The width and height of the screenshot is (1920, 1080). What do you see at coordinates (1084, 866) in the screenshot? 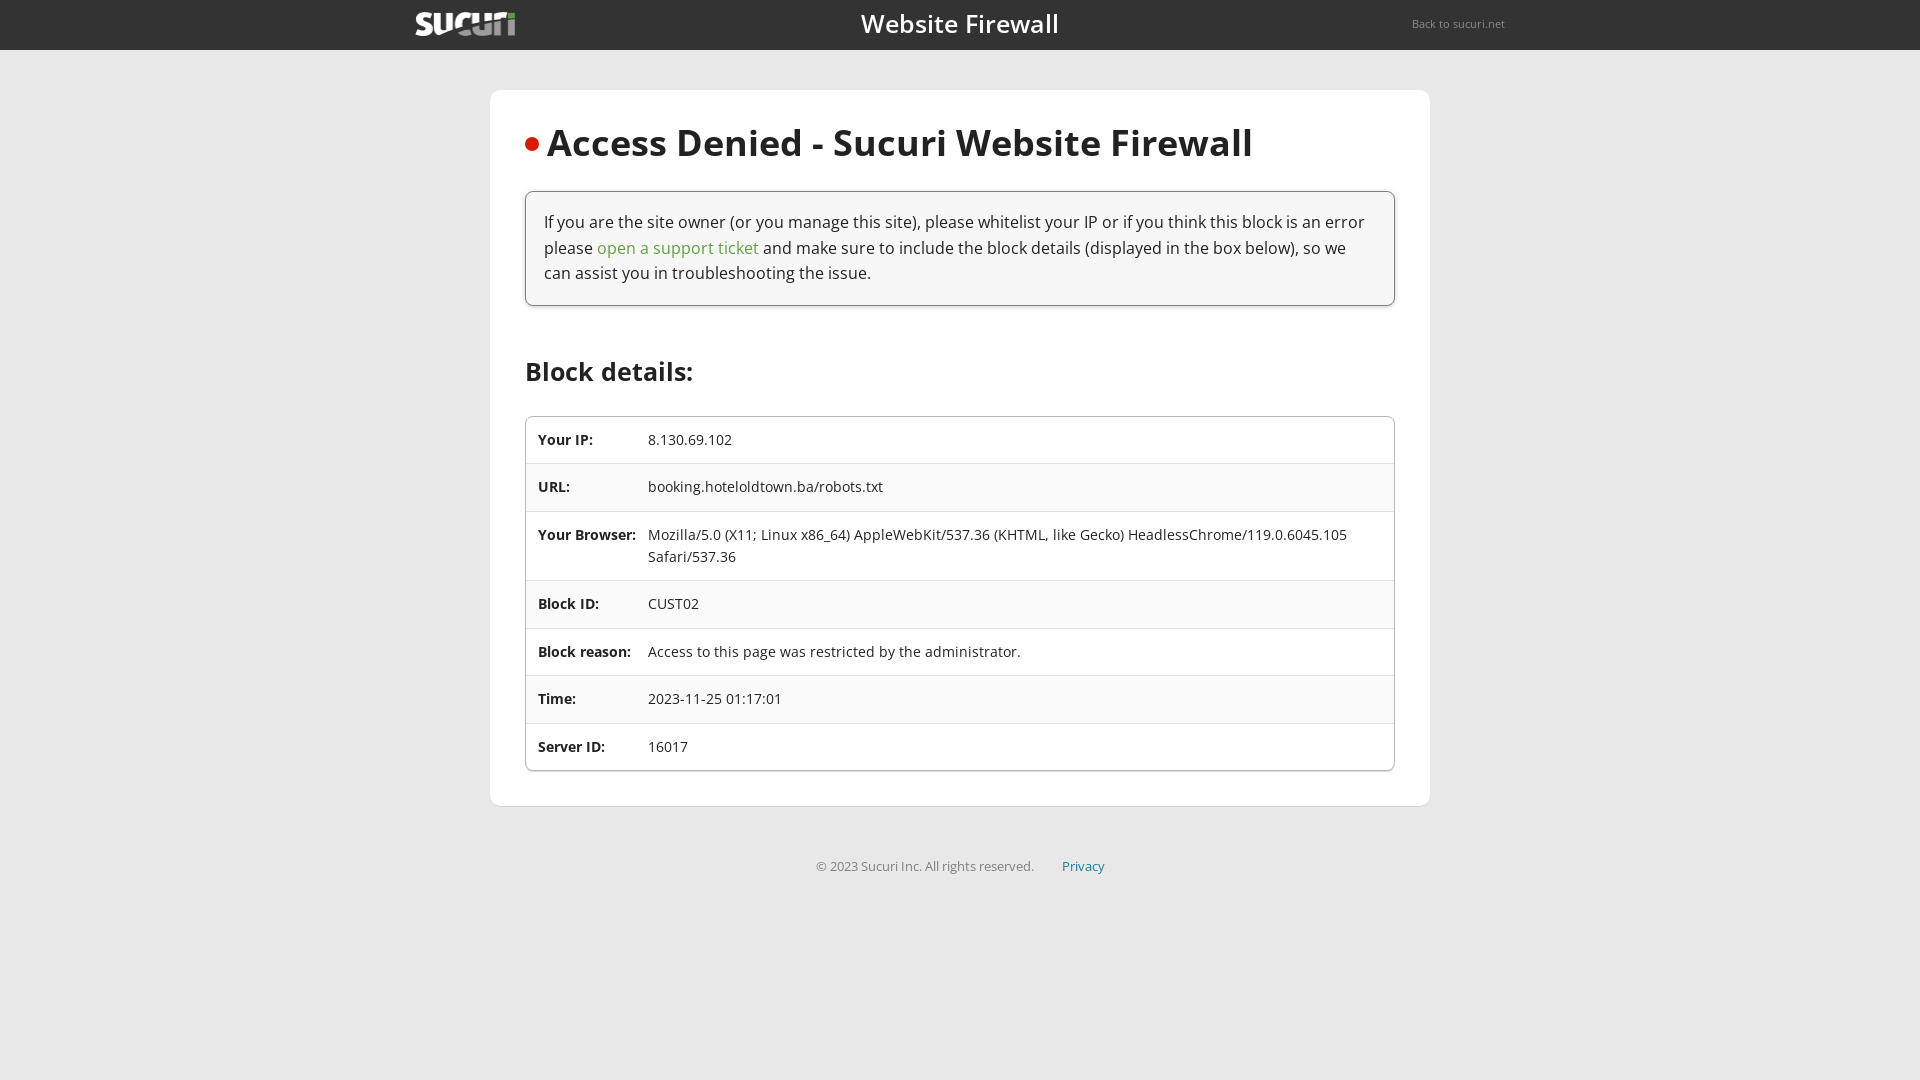
I see `Privacy` at bounding box center [1084, 866].